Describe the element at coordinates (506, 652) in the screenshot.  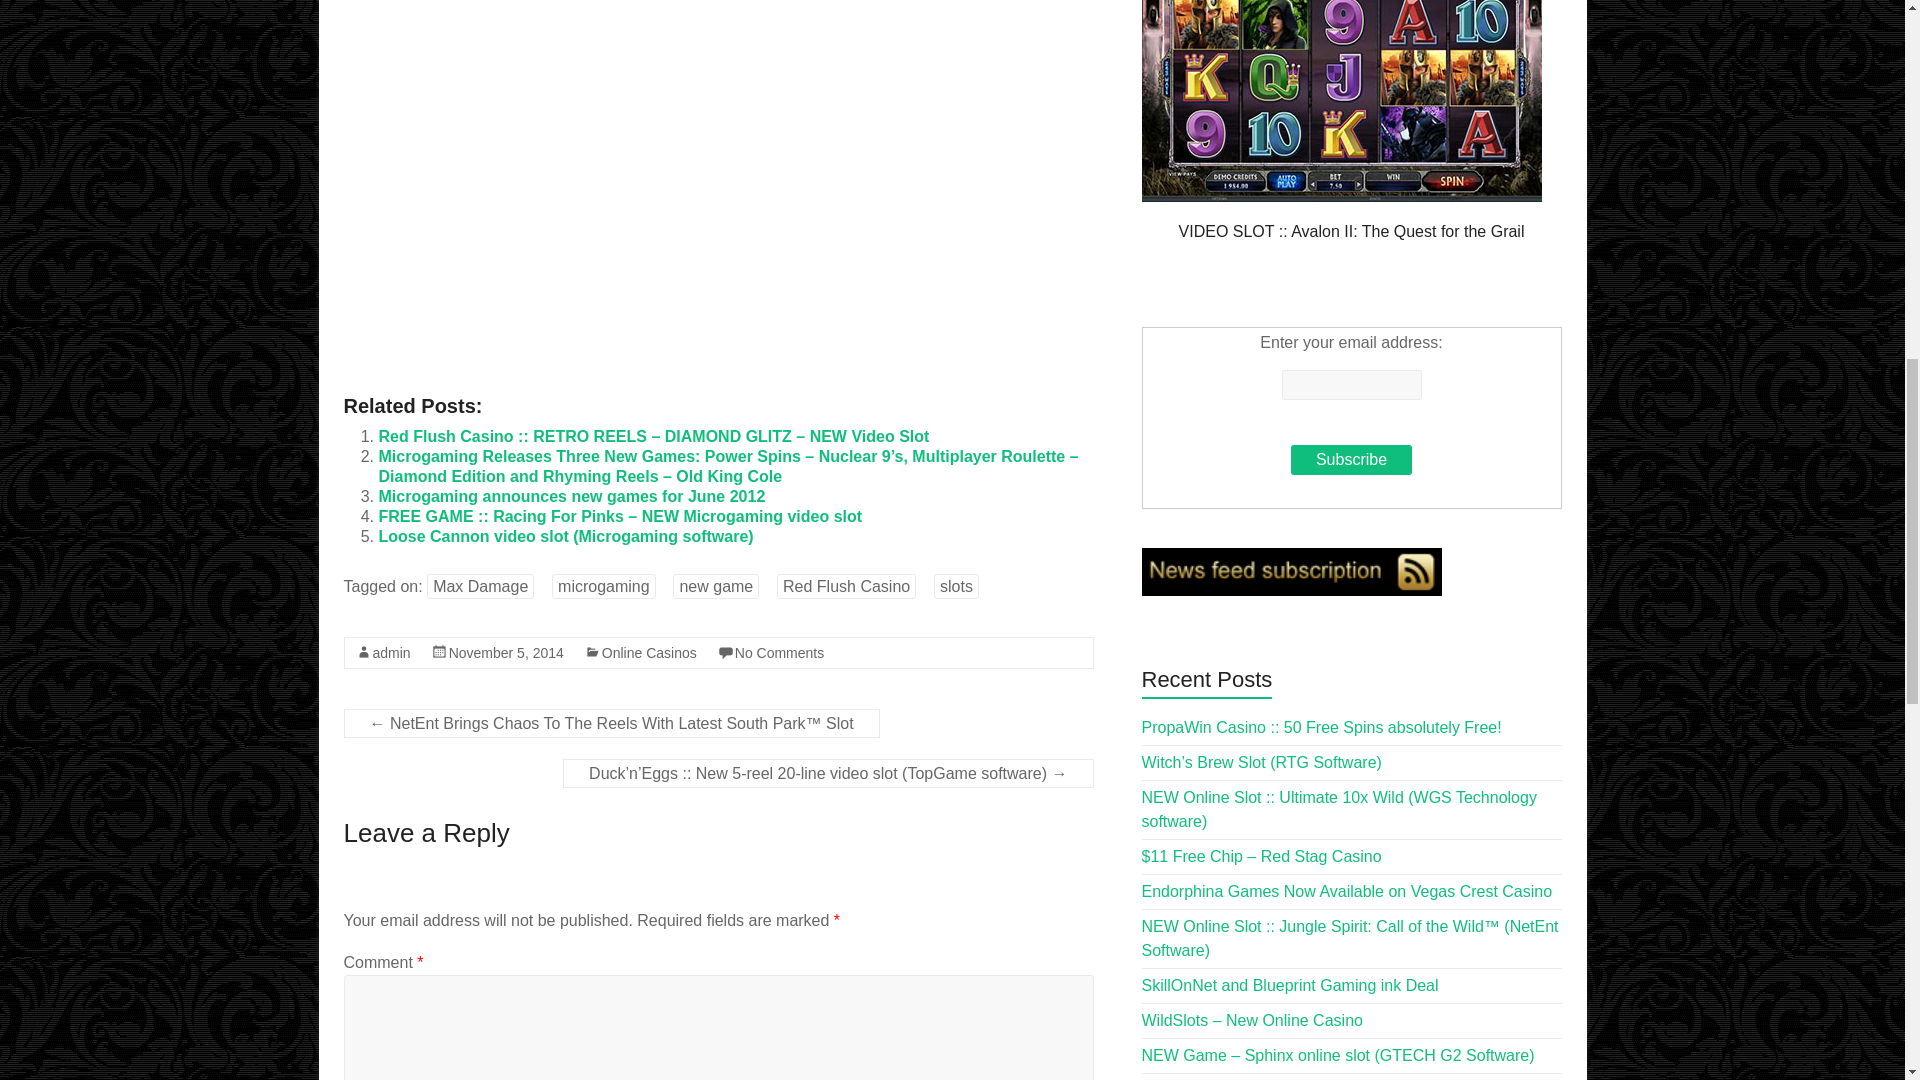
I see `1:36 pm` at that location.